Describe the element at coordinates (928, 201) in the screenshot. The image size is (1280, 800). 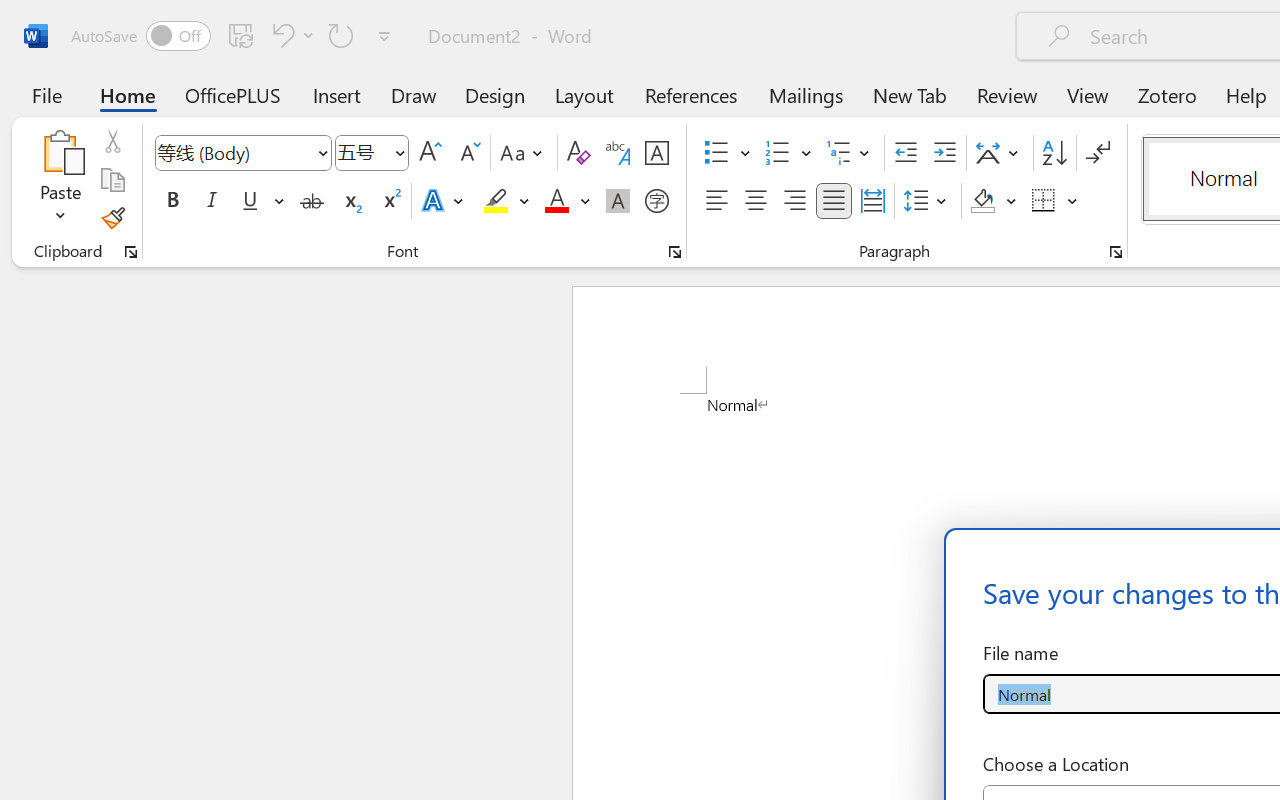
I see `Line and Paragraph Spacing` at that location.